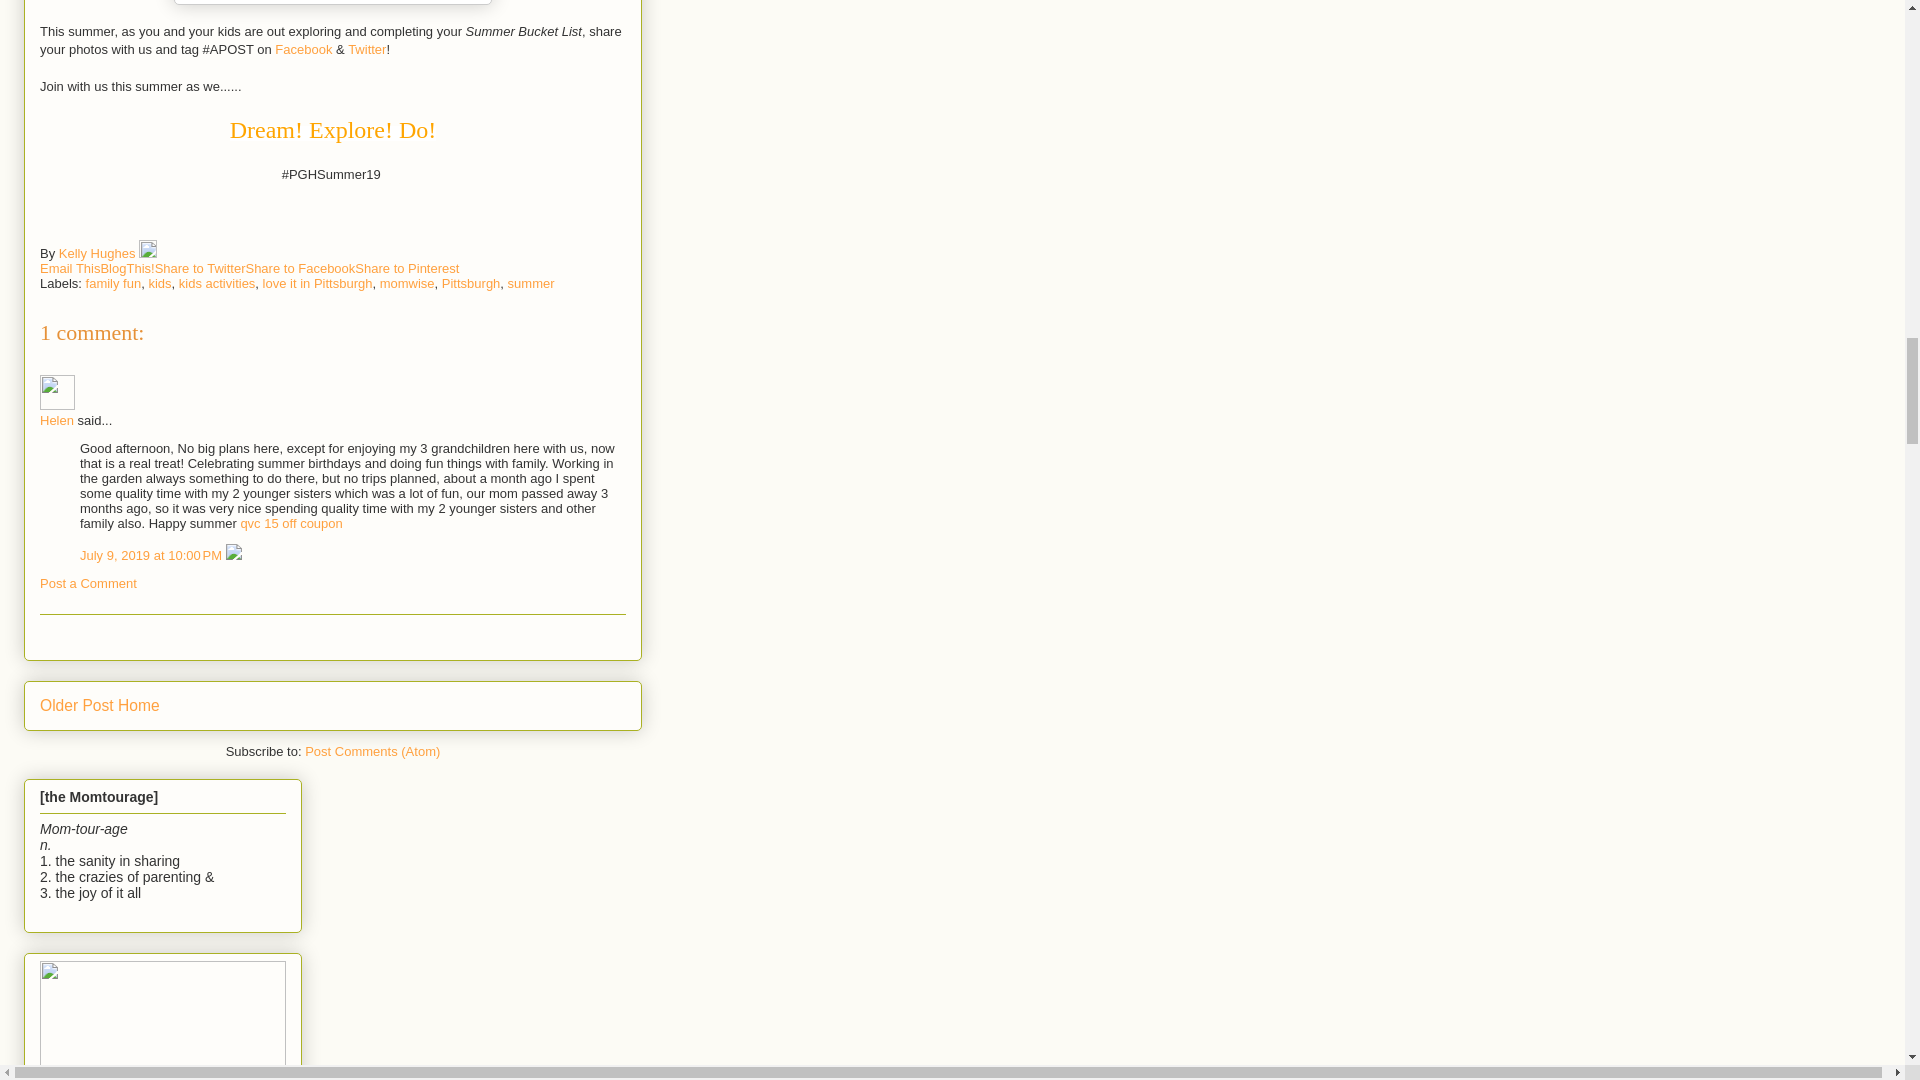 Image resolution: width=1920 pixels, height=1080 pixels. I want to click on qvc 15 off coupon, so click(290, 524).